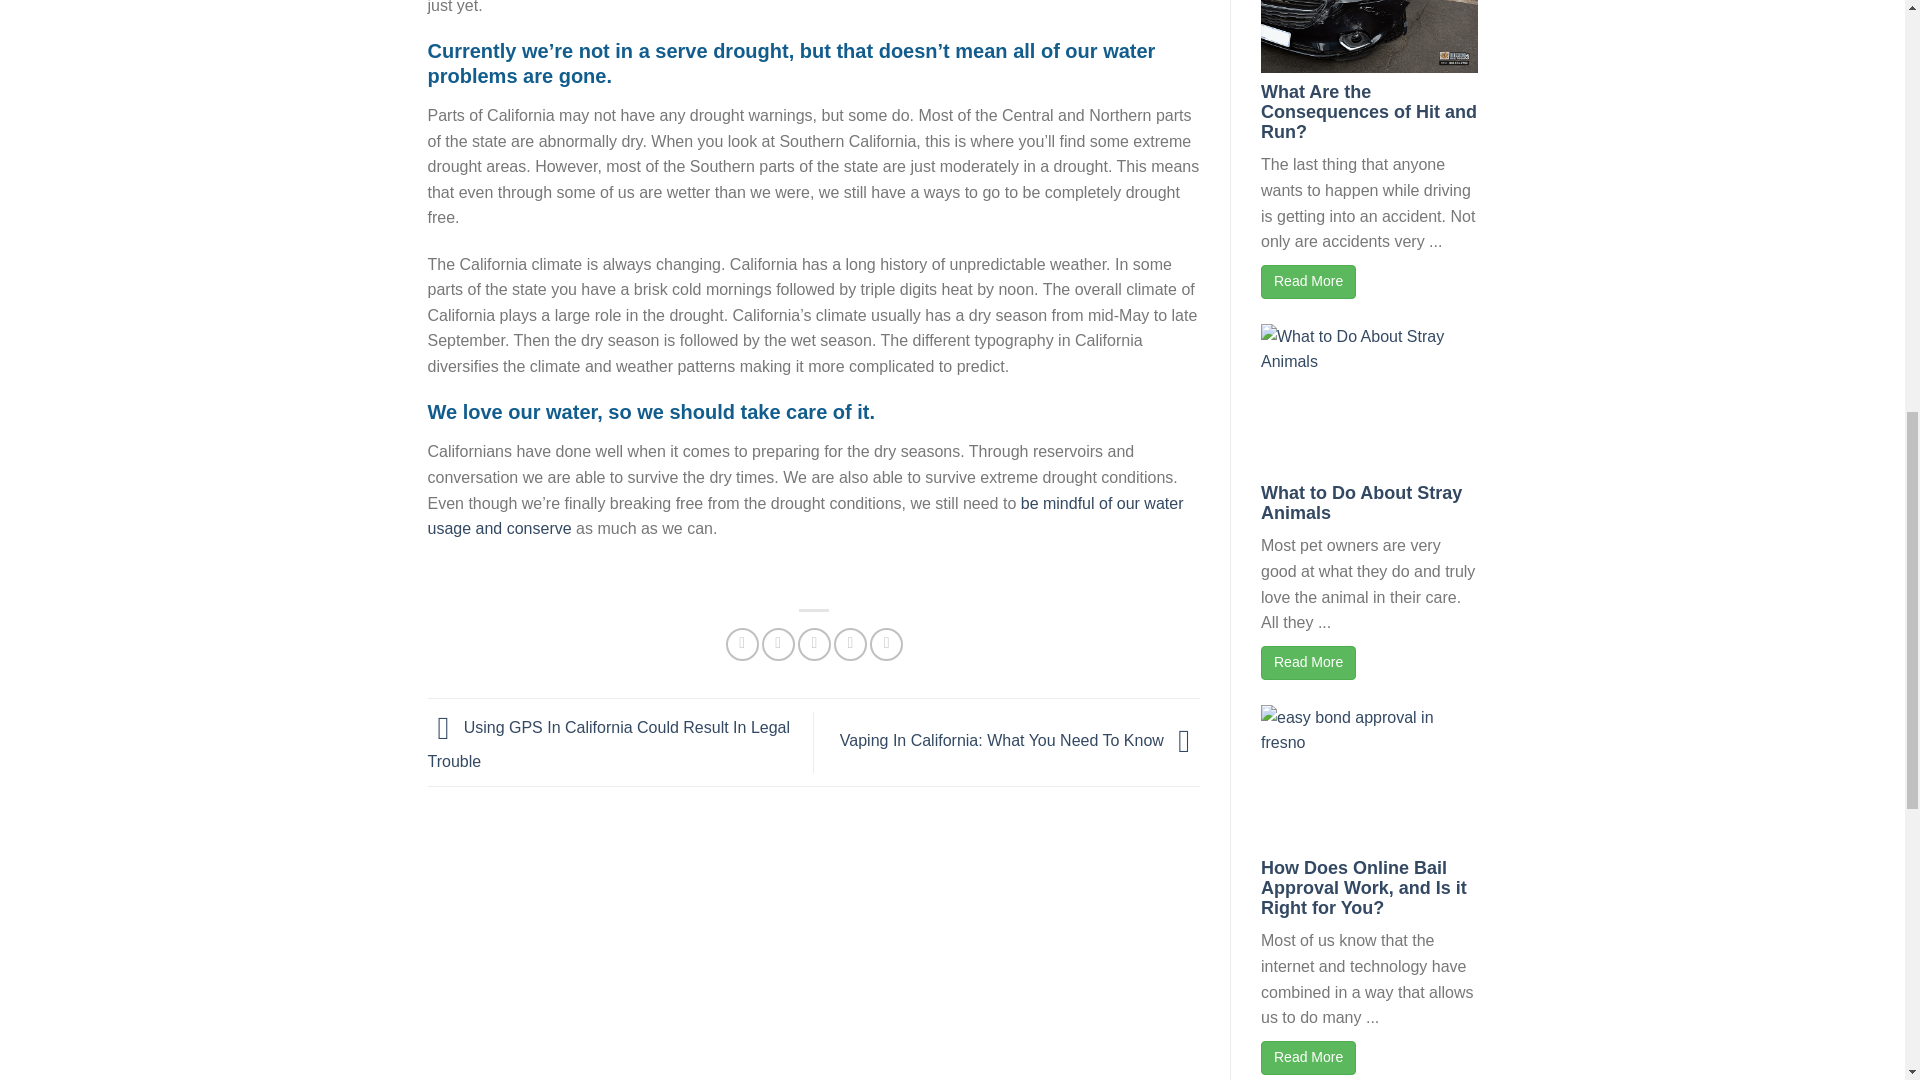 The width and height of the screenshot is (1920, 1080). I want to click on Share on LinkedIn, so click(886, 644).